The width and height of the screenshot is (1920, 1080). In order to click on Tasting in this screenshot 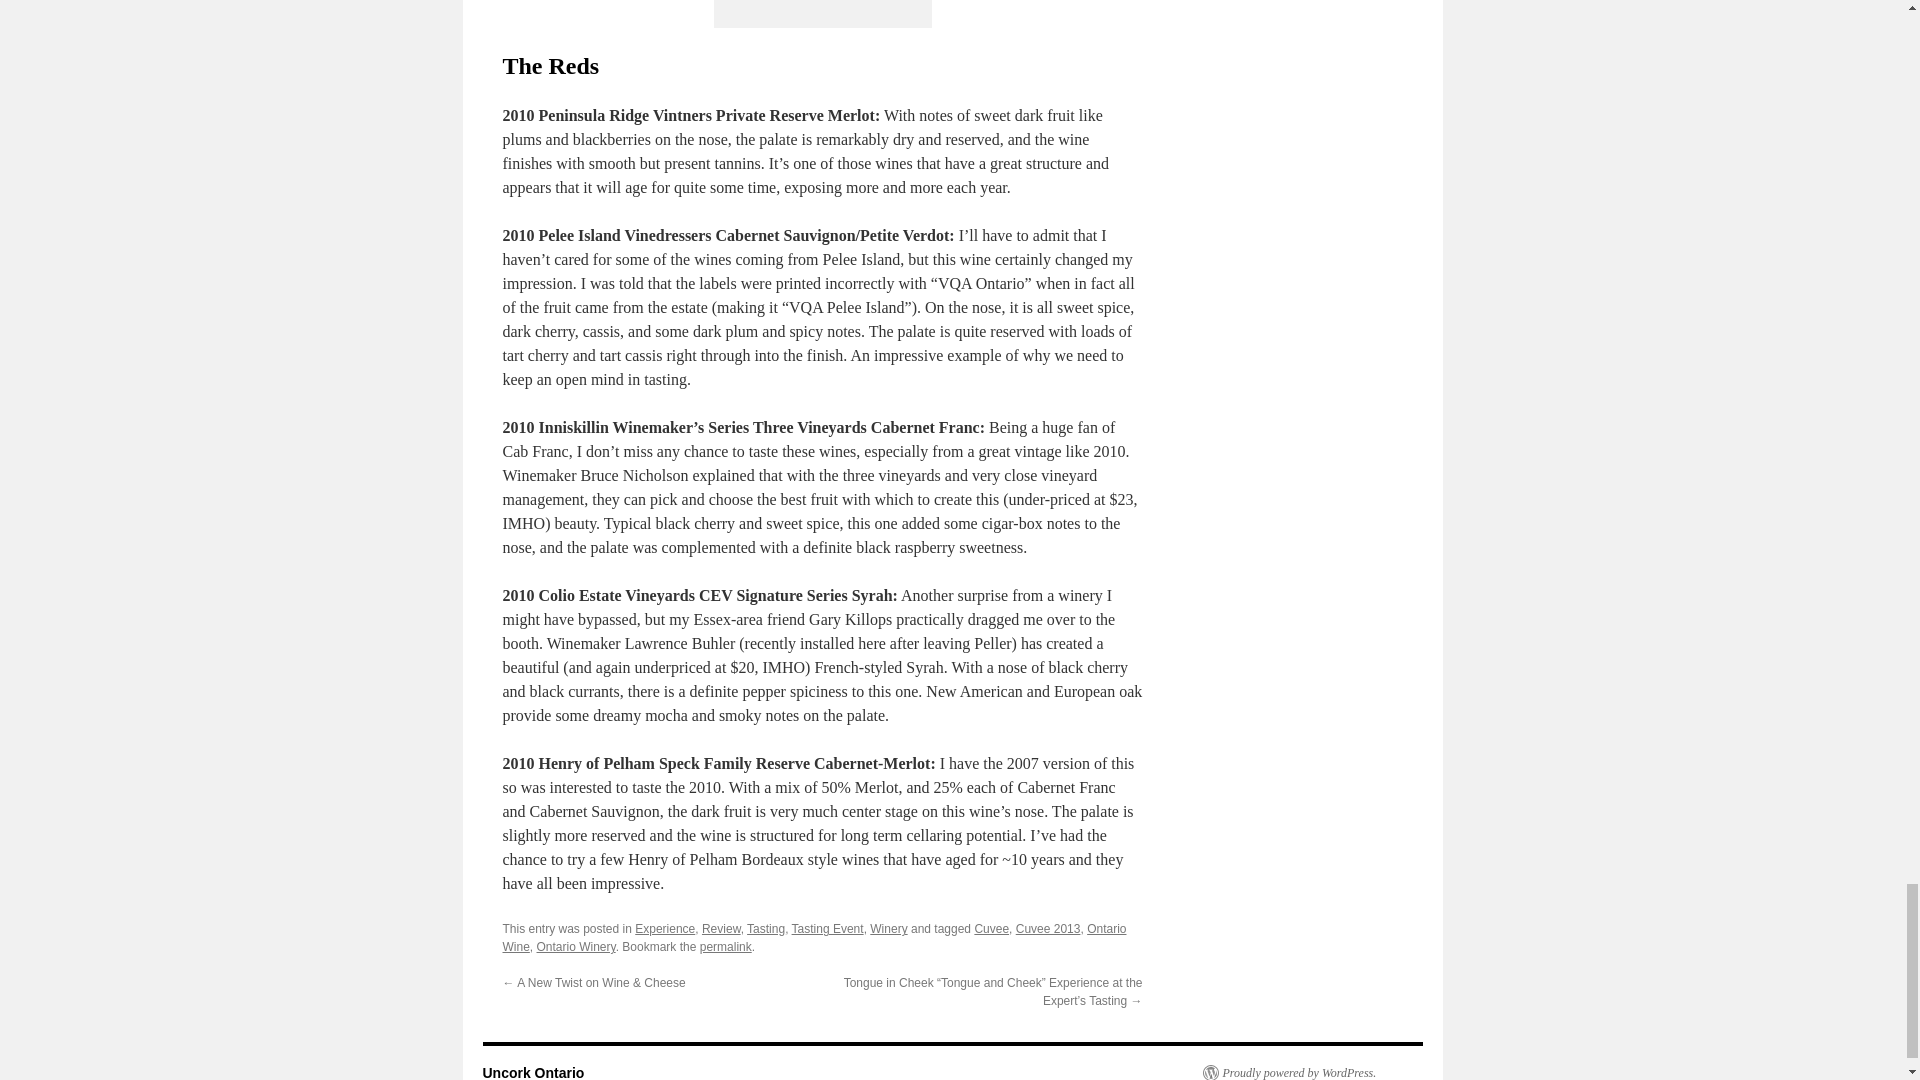, I will do `click(766, 929)`.